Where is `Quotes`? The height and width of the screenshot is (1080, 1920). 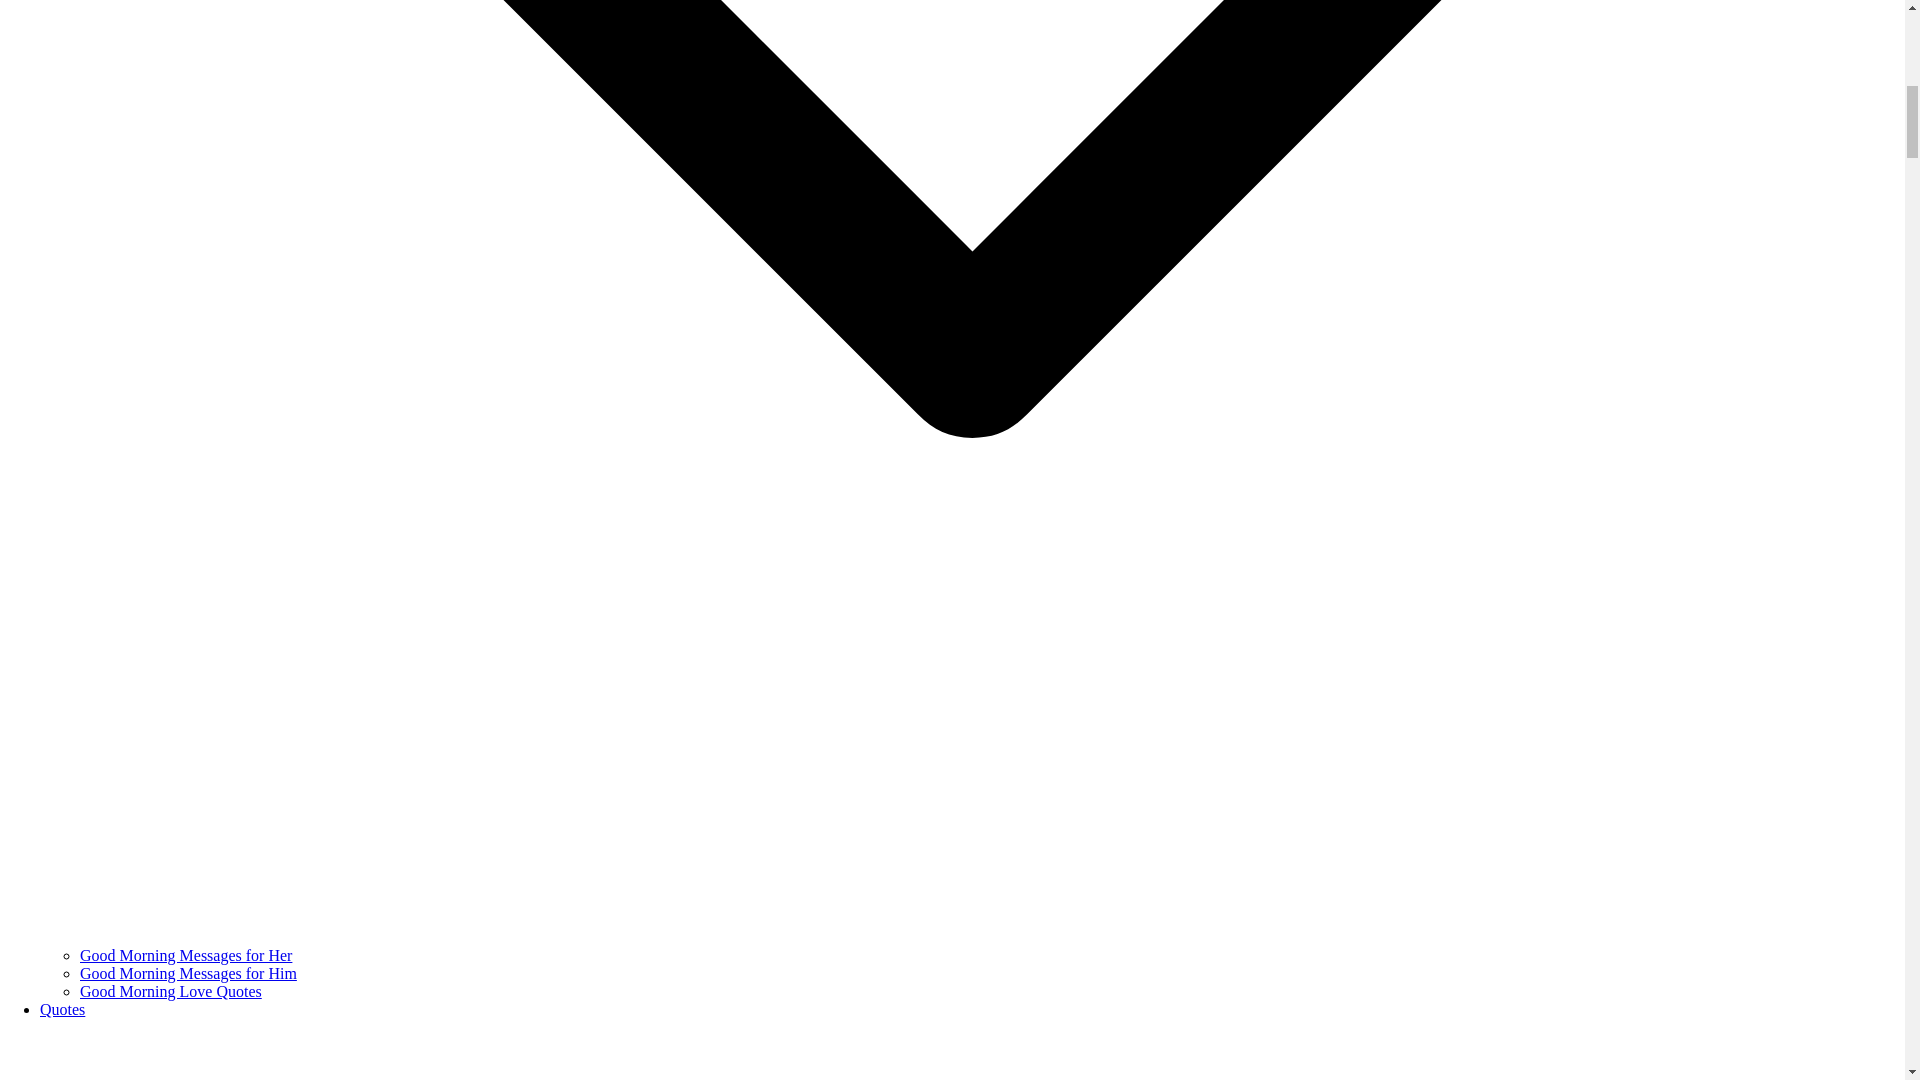
Quotes is located at coordinates (62, 1010).